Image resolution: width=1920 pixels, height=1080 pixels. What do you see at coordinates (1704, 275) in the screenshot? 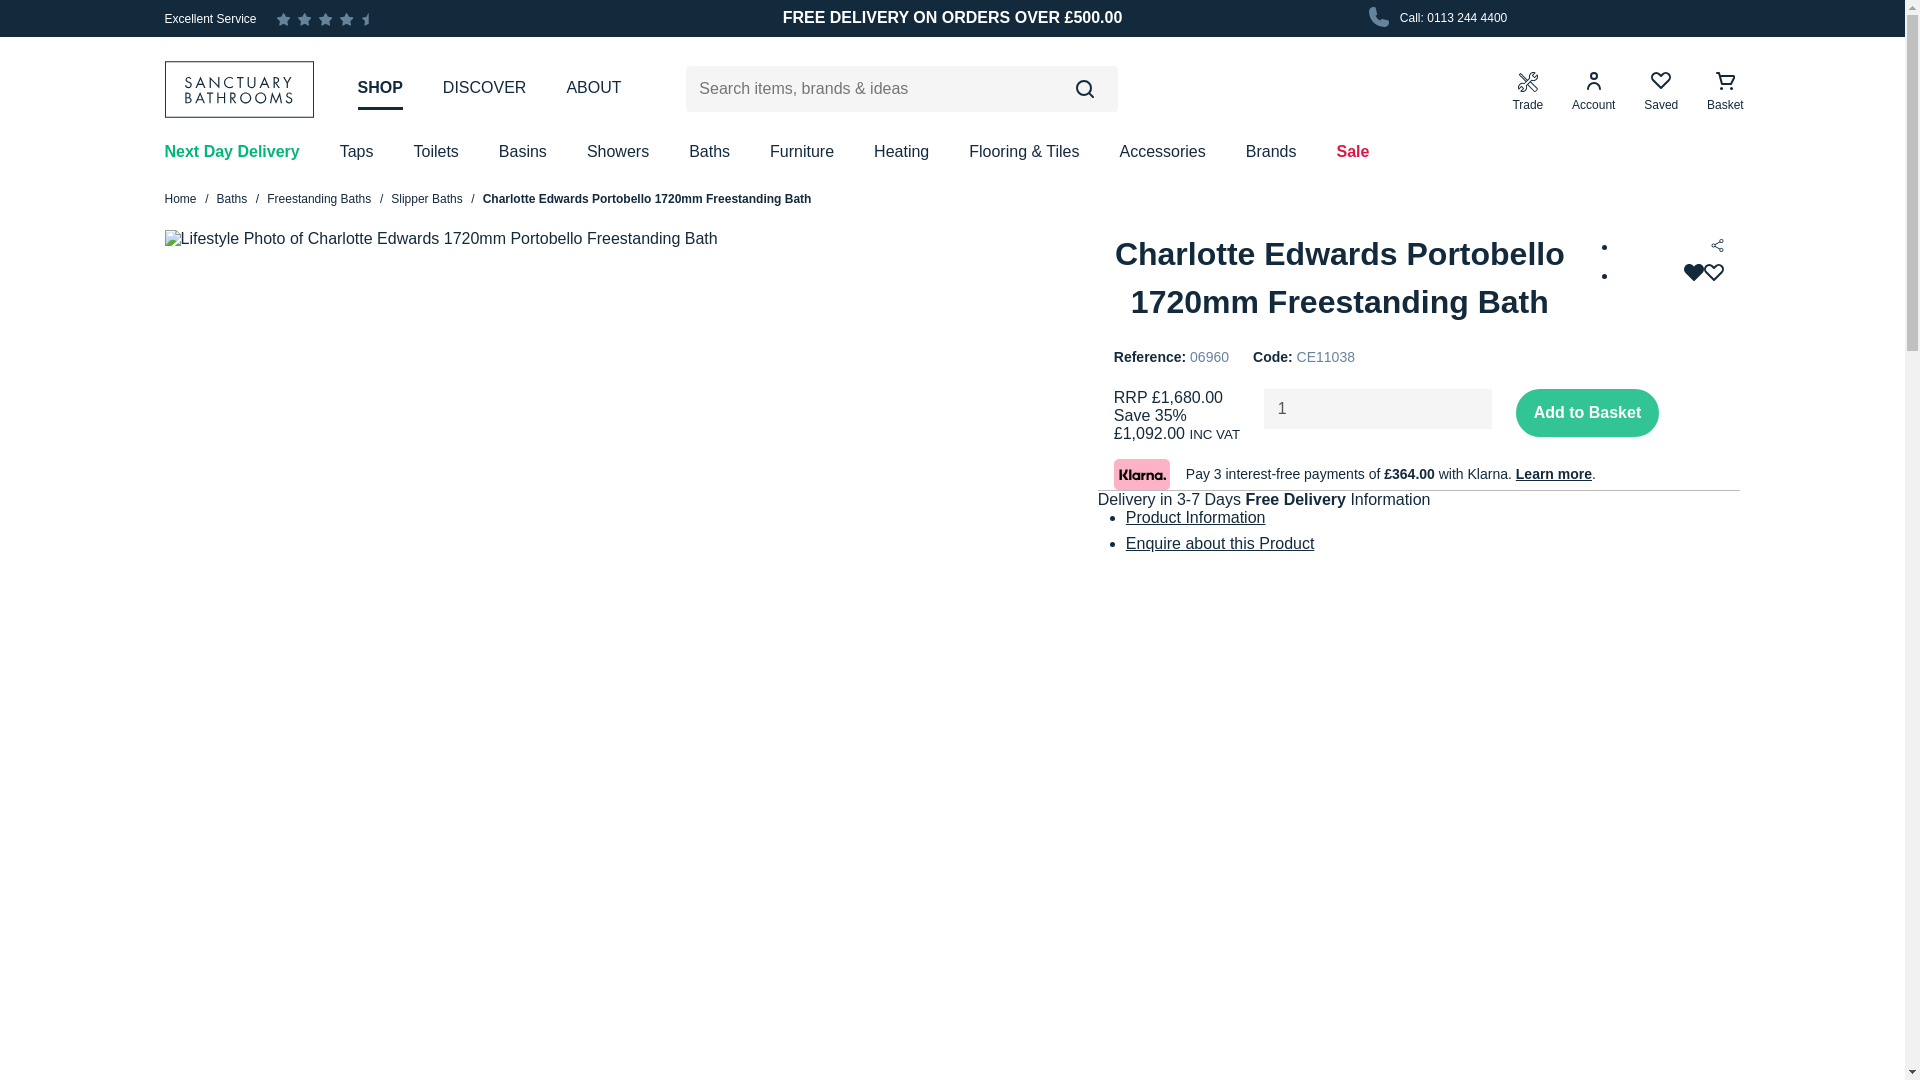
I see `Remove from wishlist` at bounding box center [1704, 275].